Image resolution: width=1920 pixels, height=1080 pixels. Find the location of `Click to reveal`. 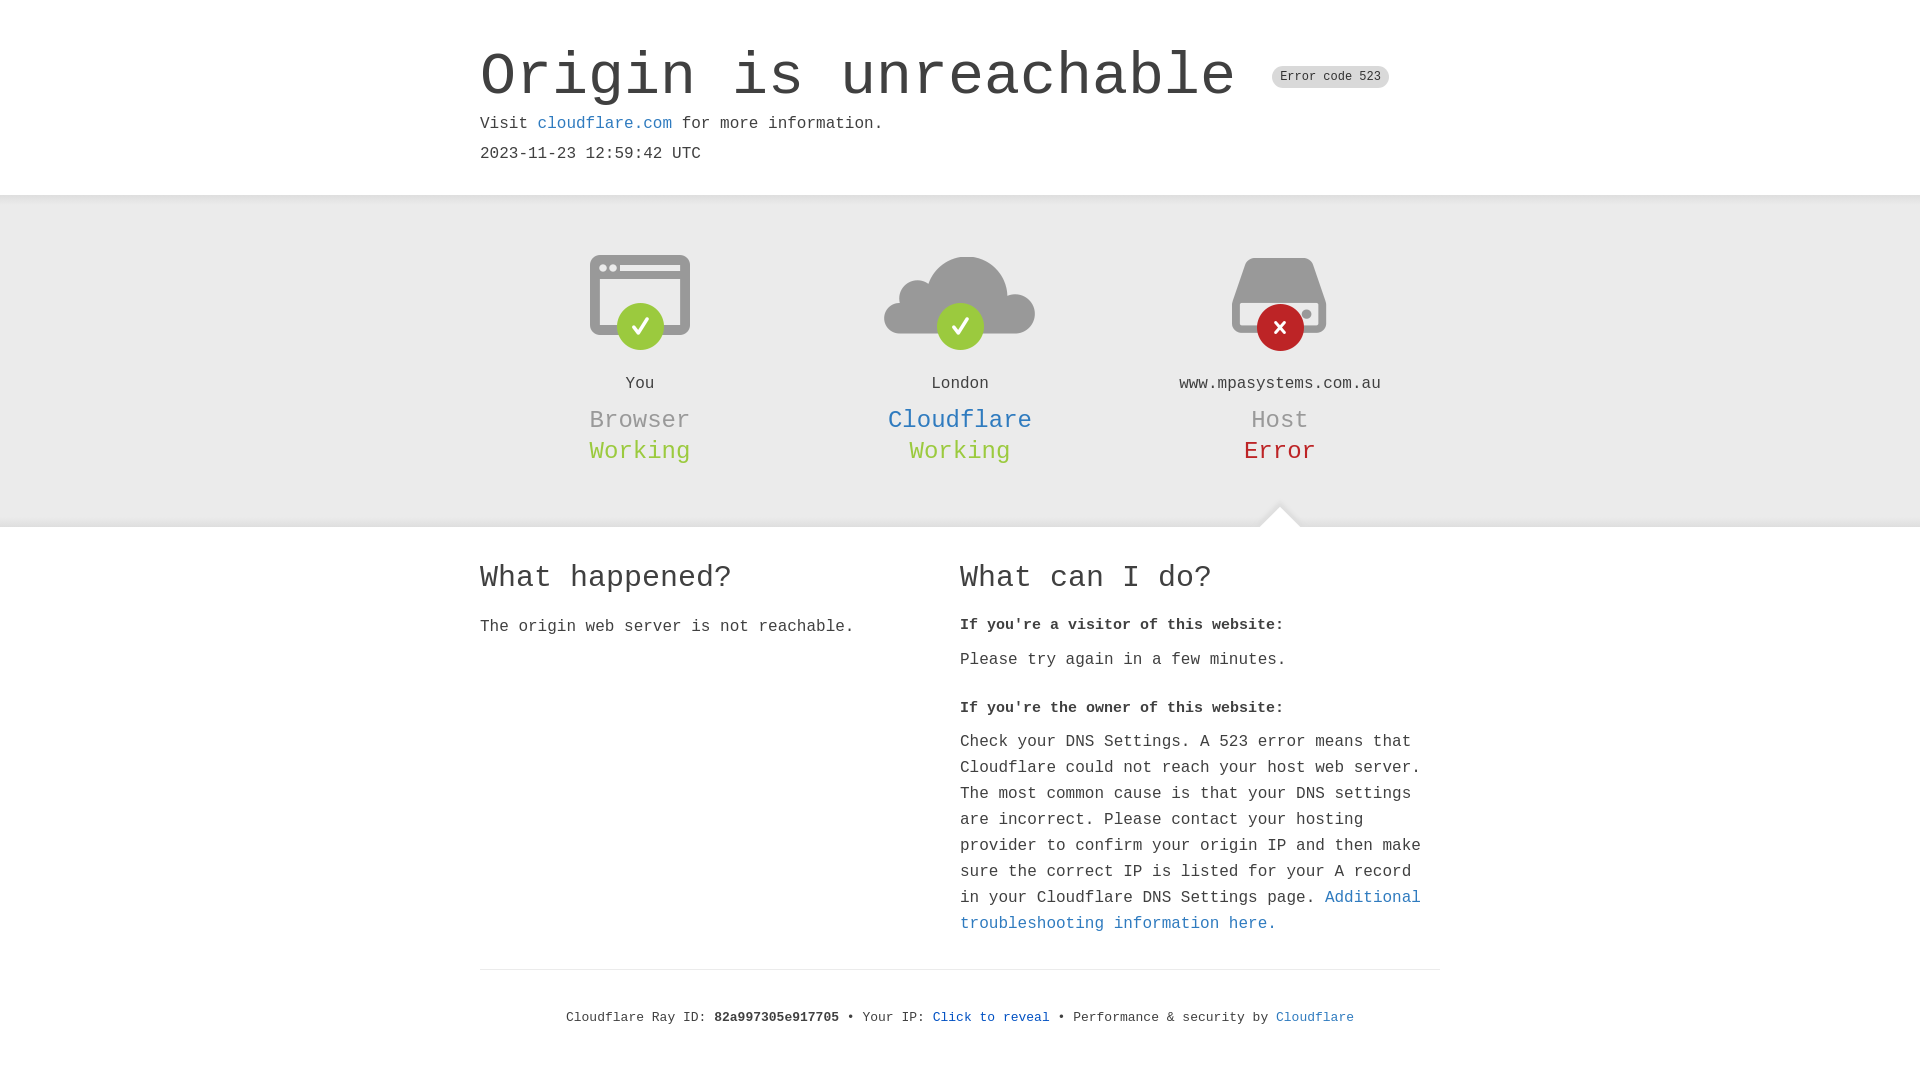

Click to reveal is located at coordinates (992, 1018).